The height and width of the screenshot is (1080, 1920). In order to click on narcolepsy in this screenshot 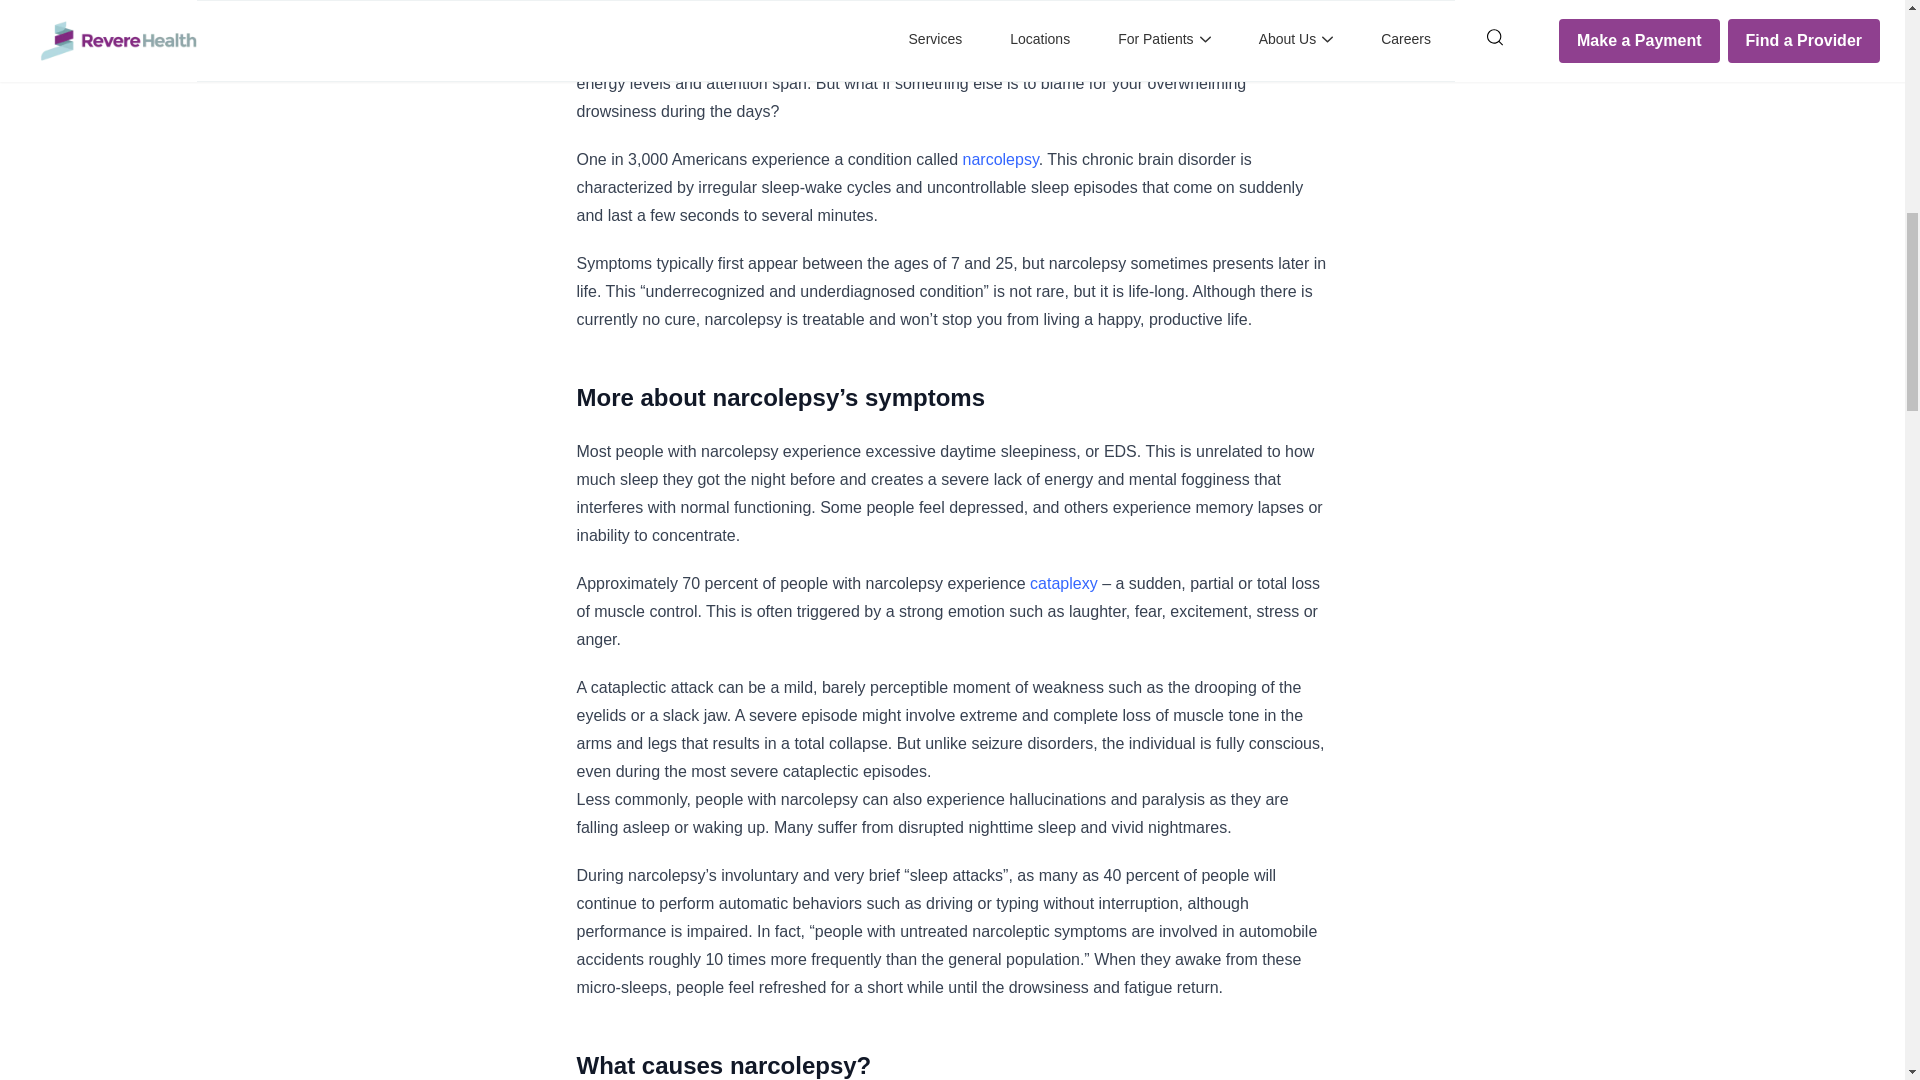, I will do `click(1000, 160)`.